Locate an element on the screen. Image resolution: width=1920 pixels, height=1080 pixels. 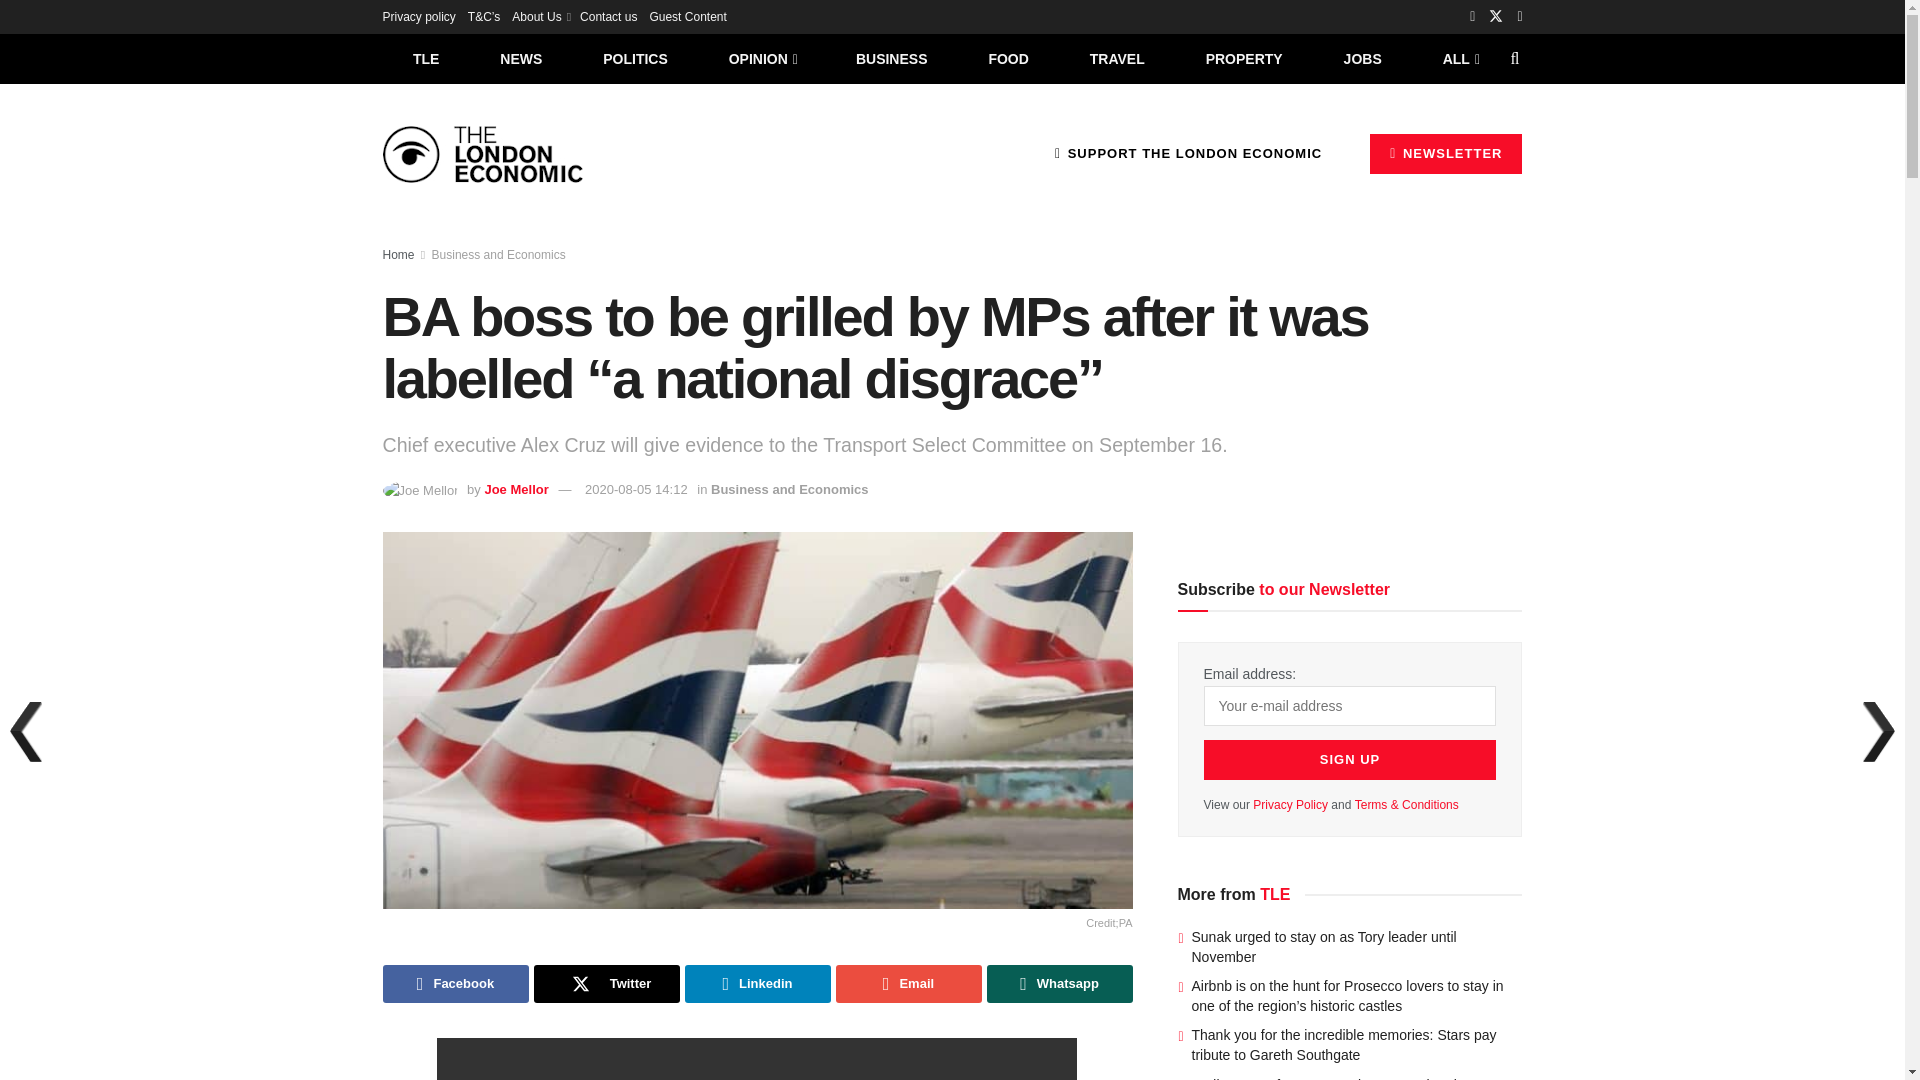
PROPERTY is located at coordinates (1244, 58).